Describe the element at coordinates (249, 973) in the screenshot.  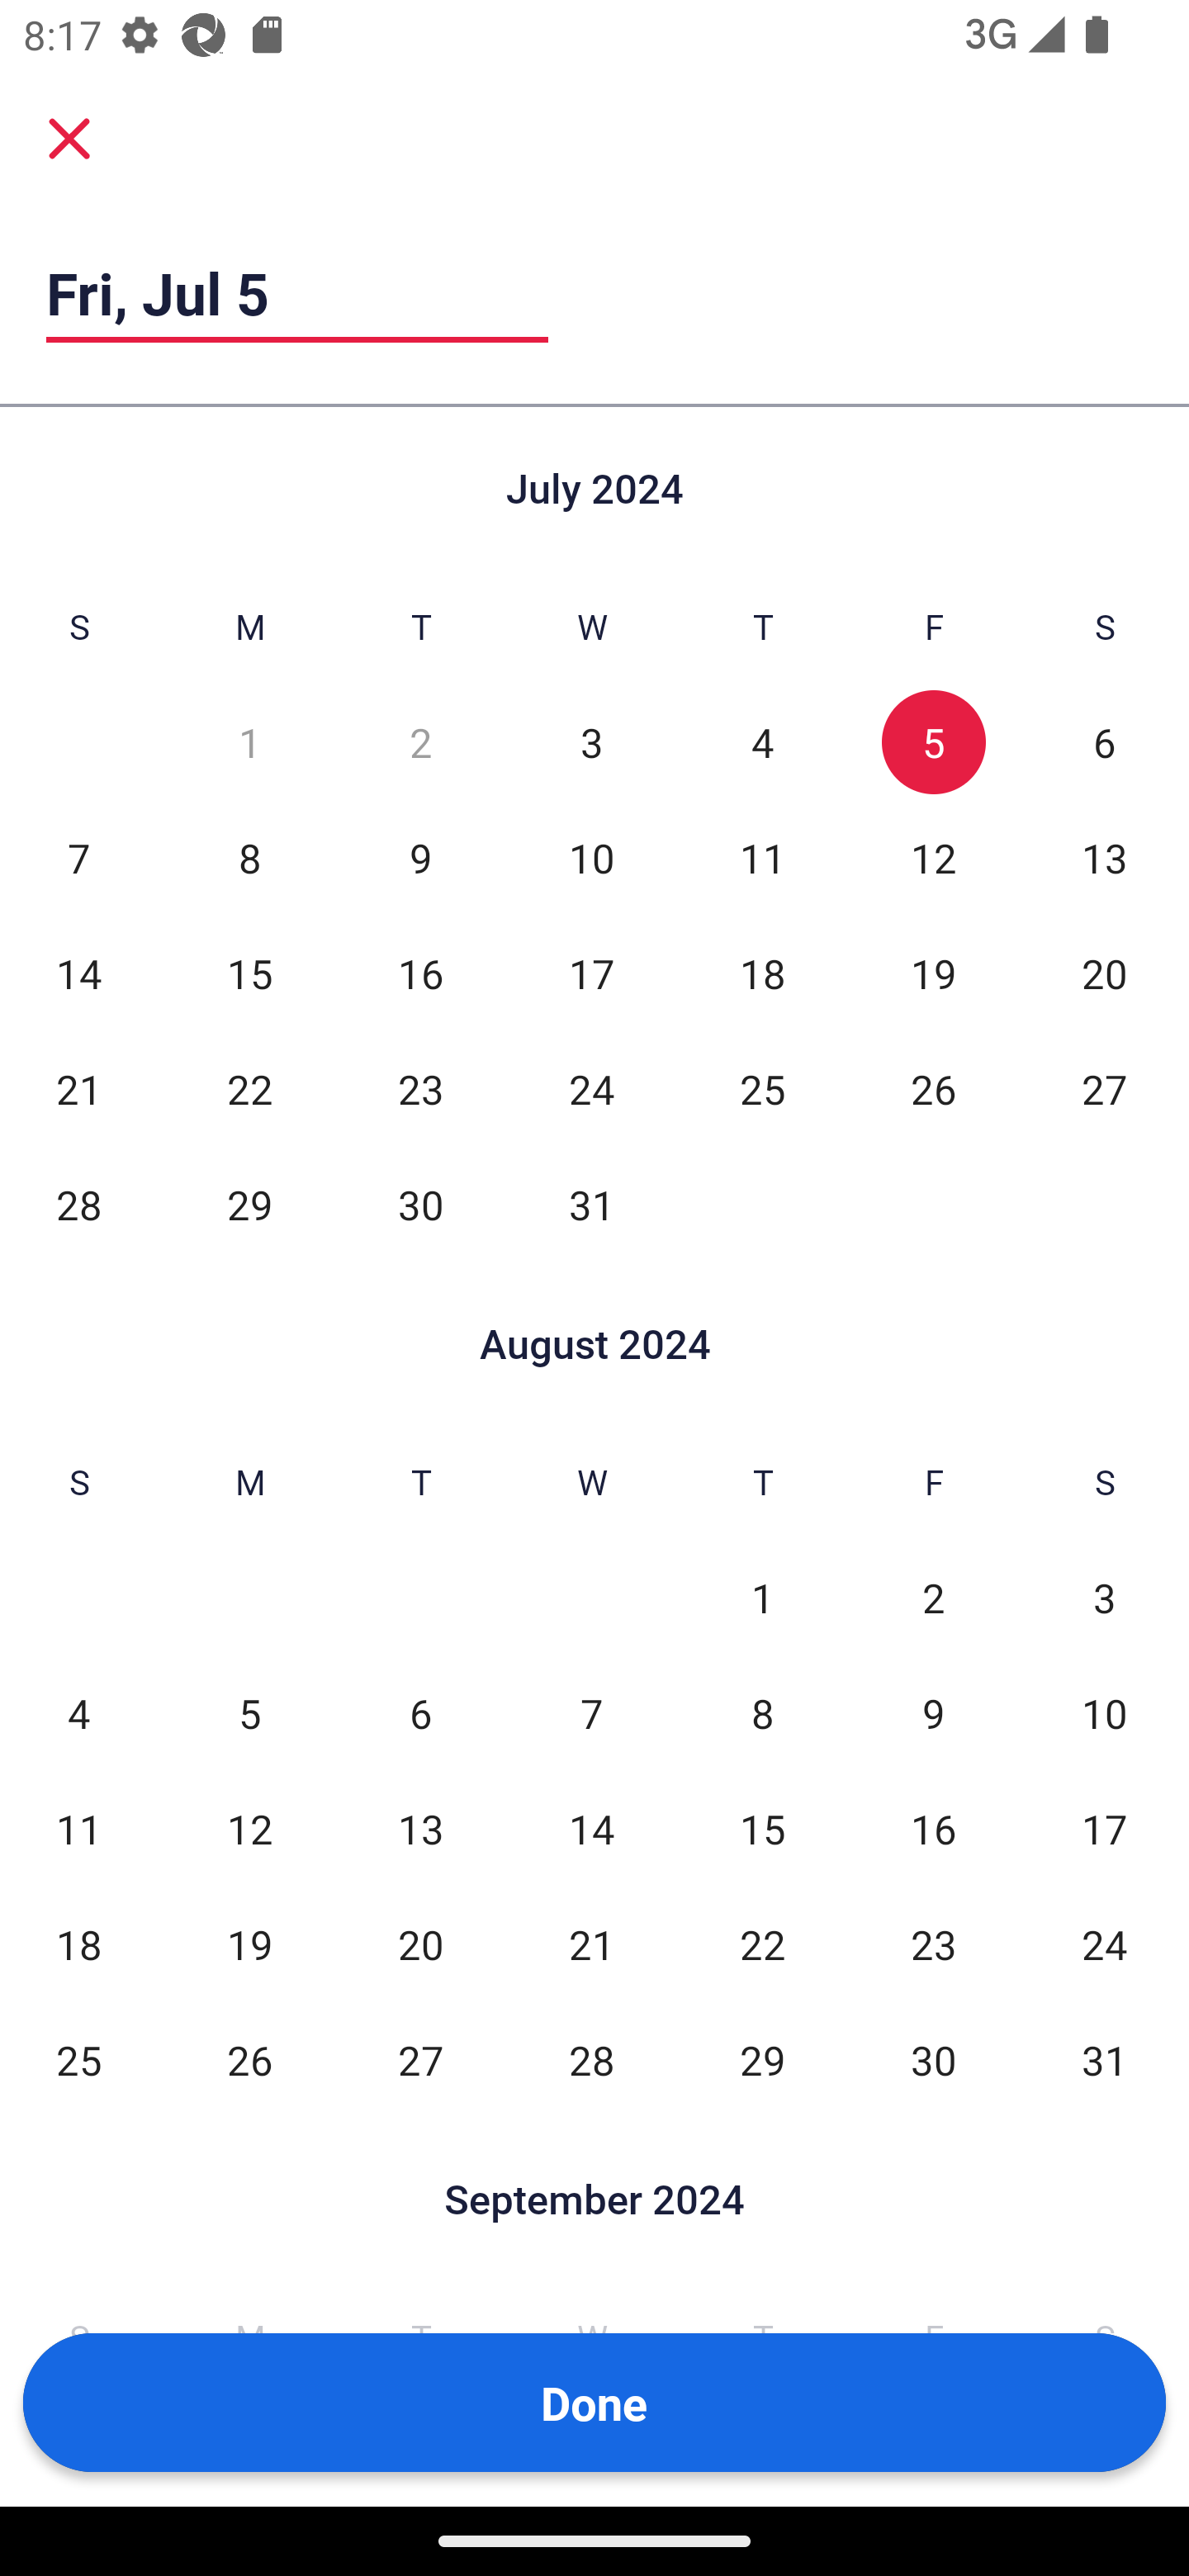
I see `15 Mon, Jul 15, Not Selected` at that location.